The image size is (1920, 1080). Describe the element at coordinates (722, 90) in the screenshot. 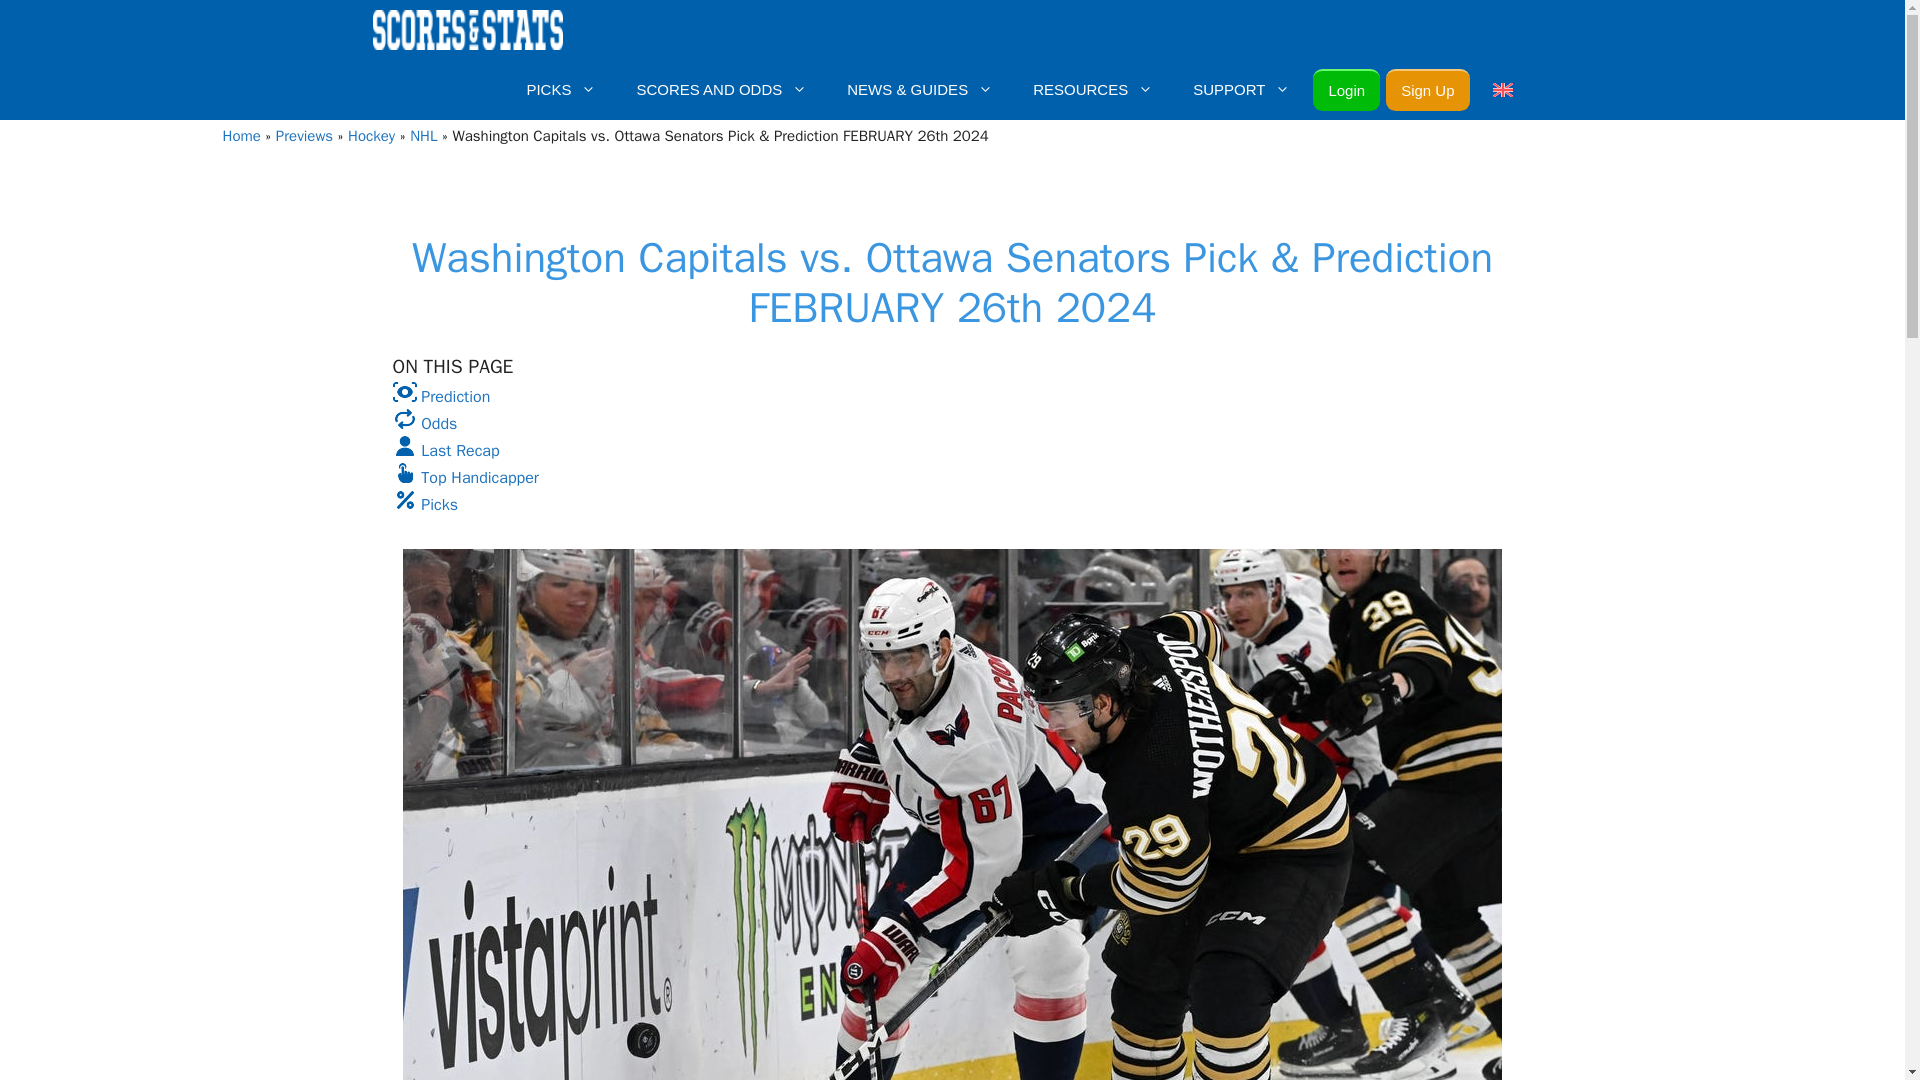

I see `SCORES AND ODDS` at that location.